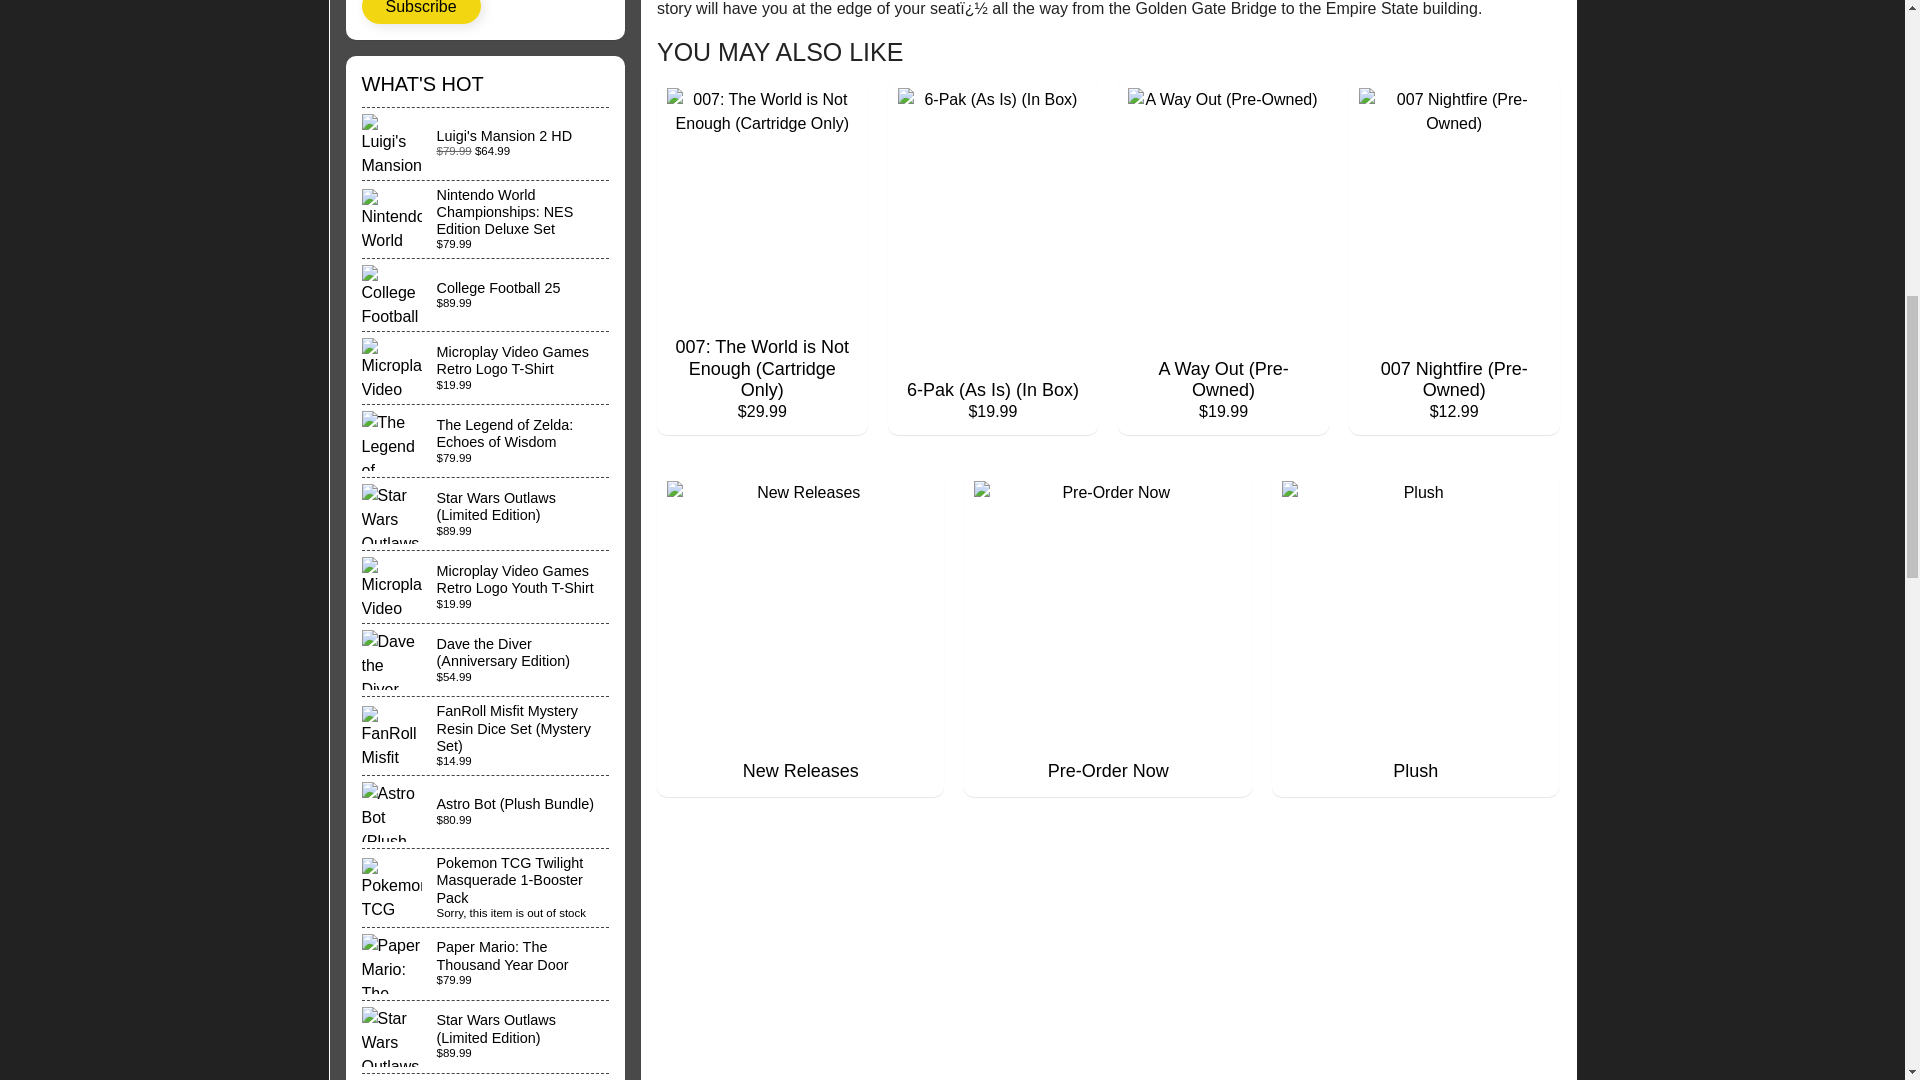 The image size is (1920, 1080). Describe the element at coordinates (486, 220) in the screenshot. I see `Nintendo World Championships: NES Edition Deluxe Set` at that location.